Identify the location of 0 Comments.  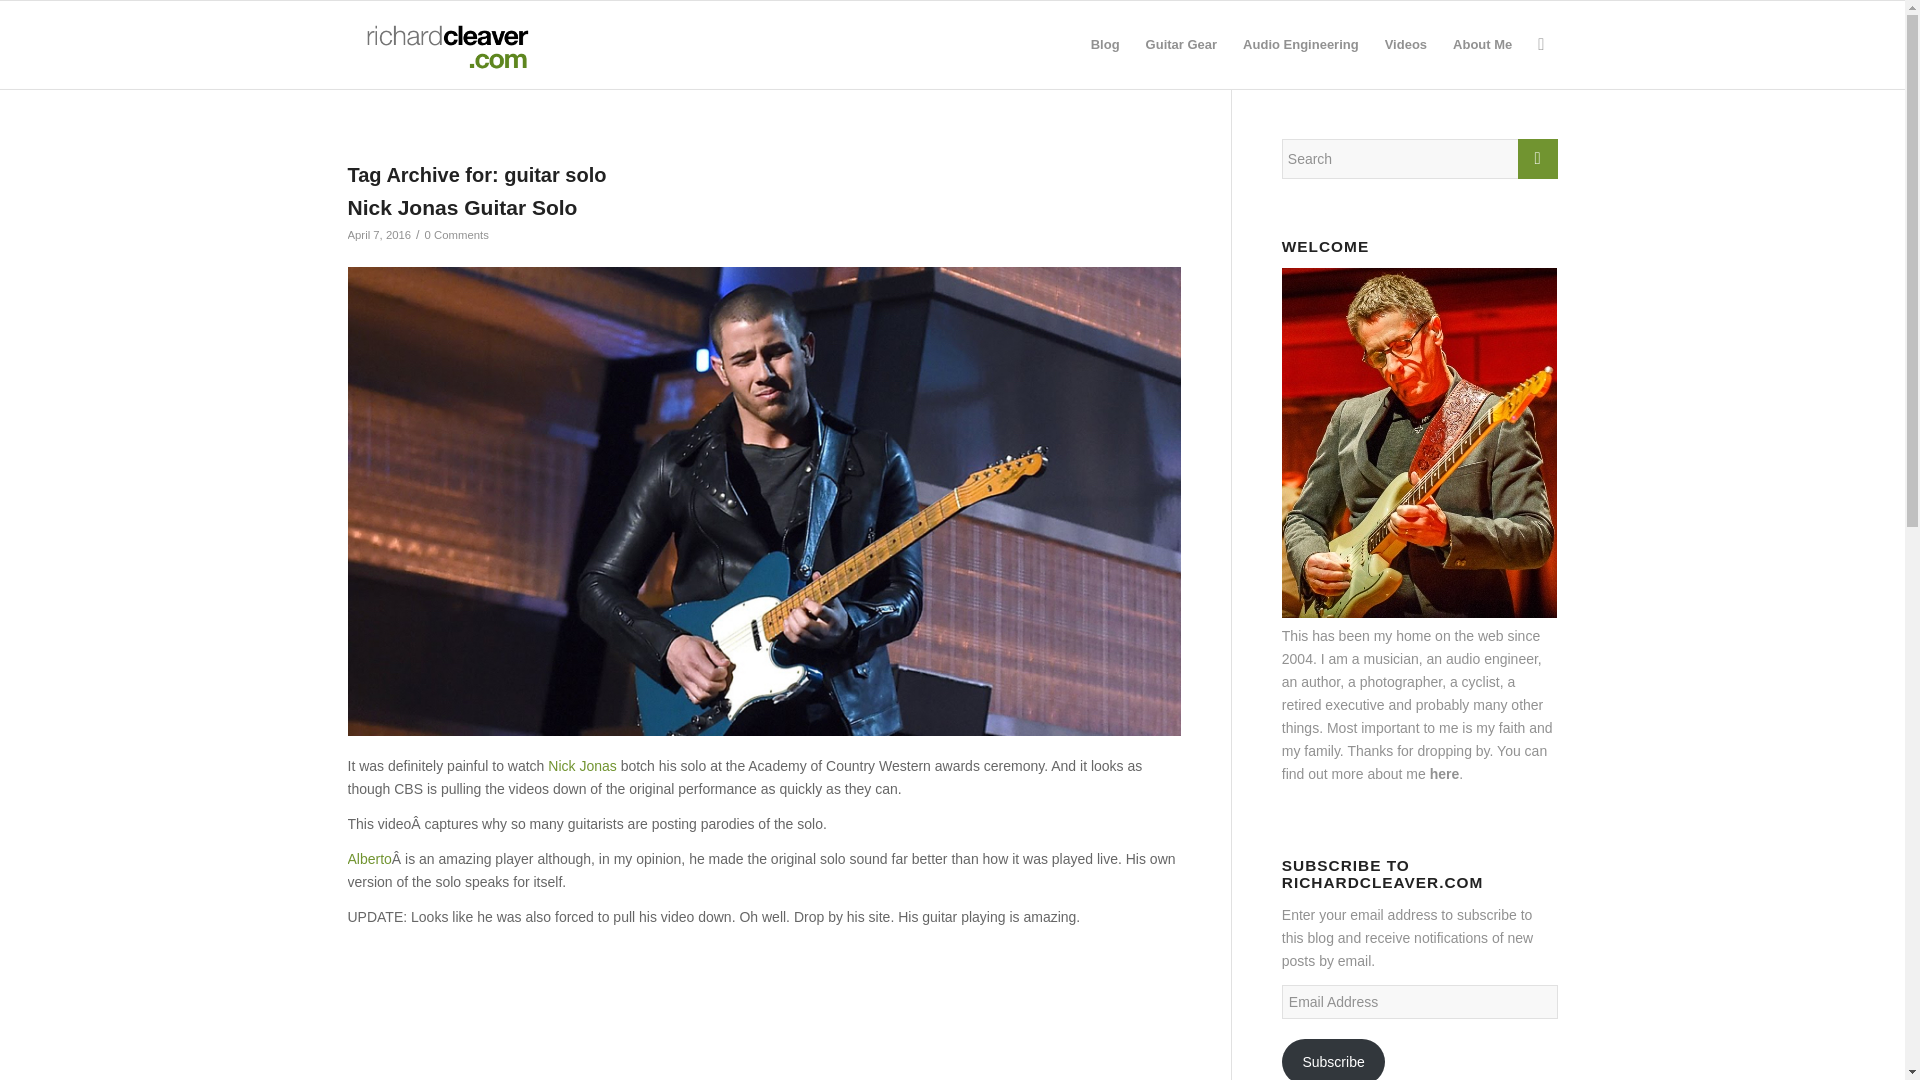
(456, 234).